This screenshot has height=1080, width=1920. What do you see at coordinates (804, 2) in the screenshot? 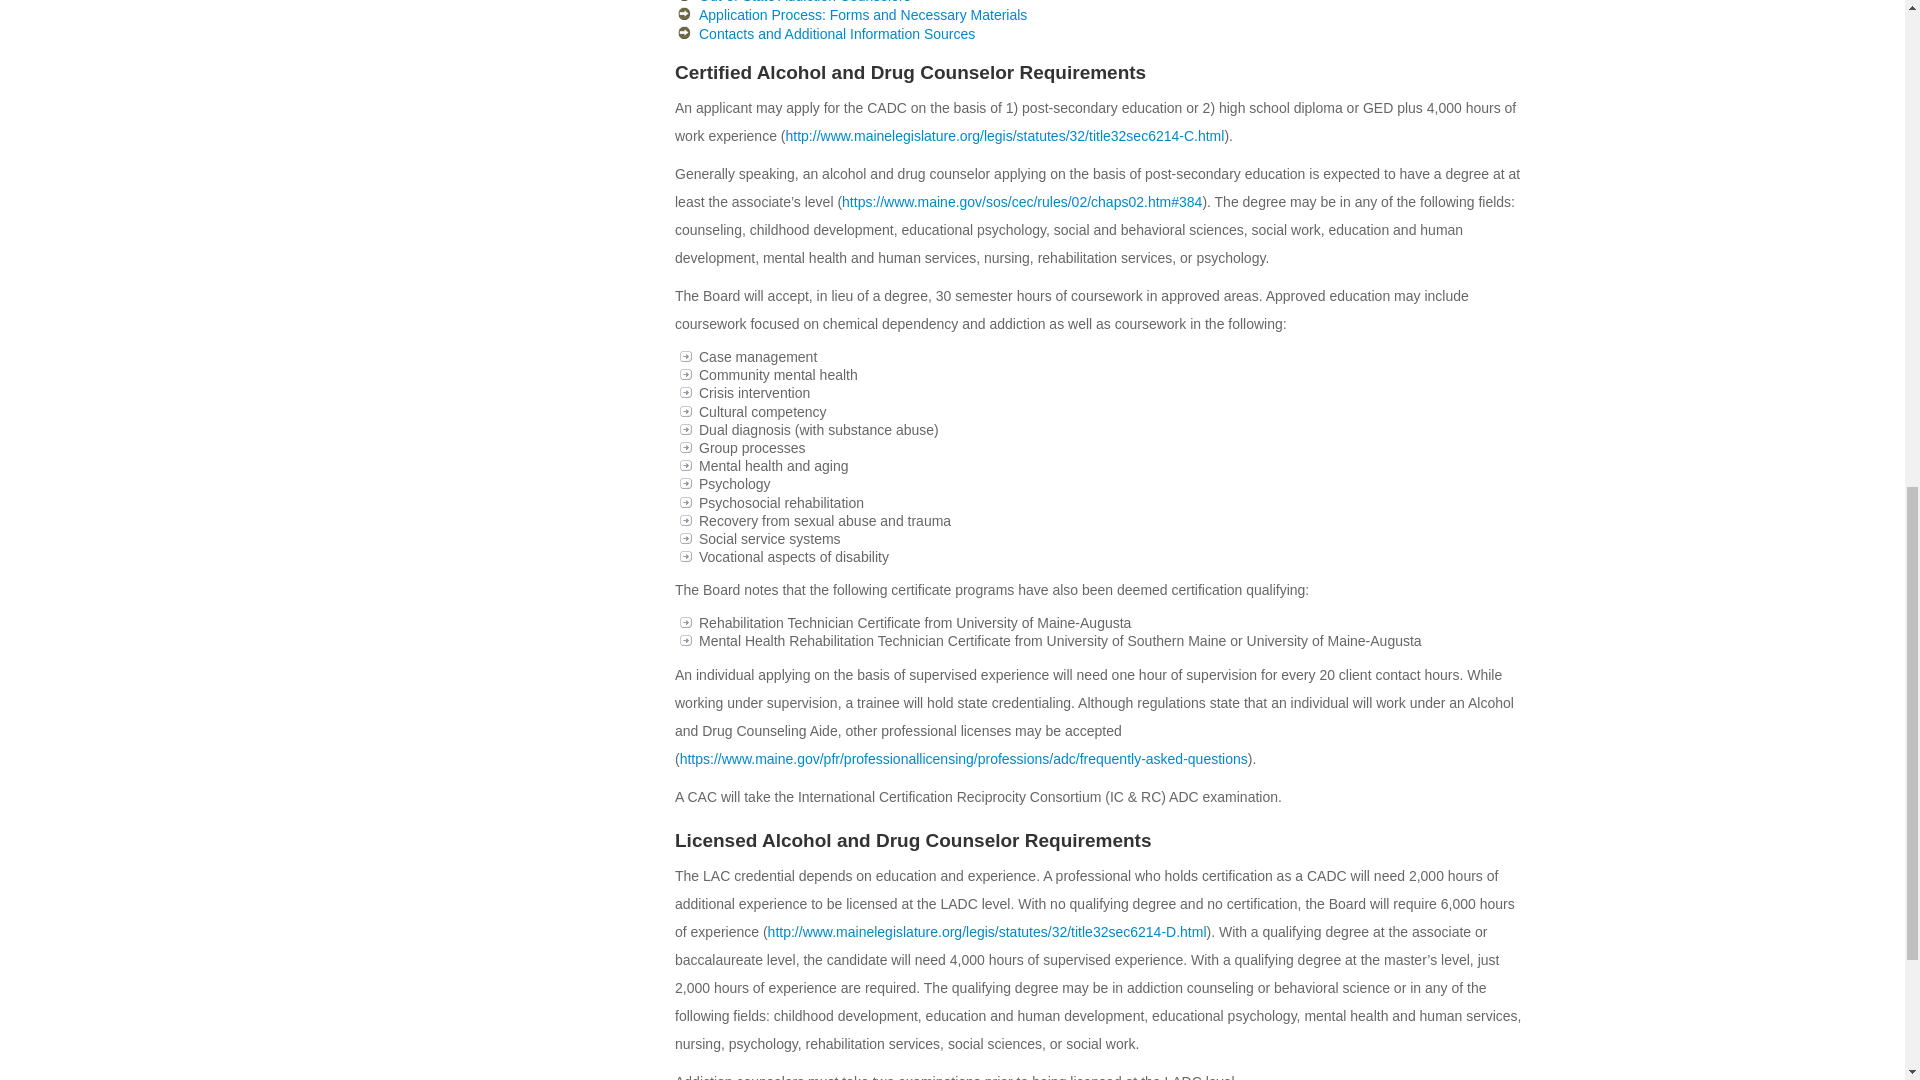
I see `Out-of-State Addiction Counselors` at bounding box center [804, 2].